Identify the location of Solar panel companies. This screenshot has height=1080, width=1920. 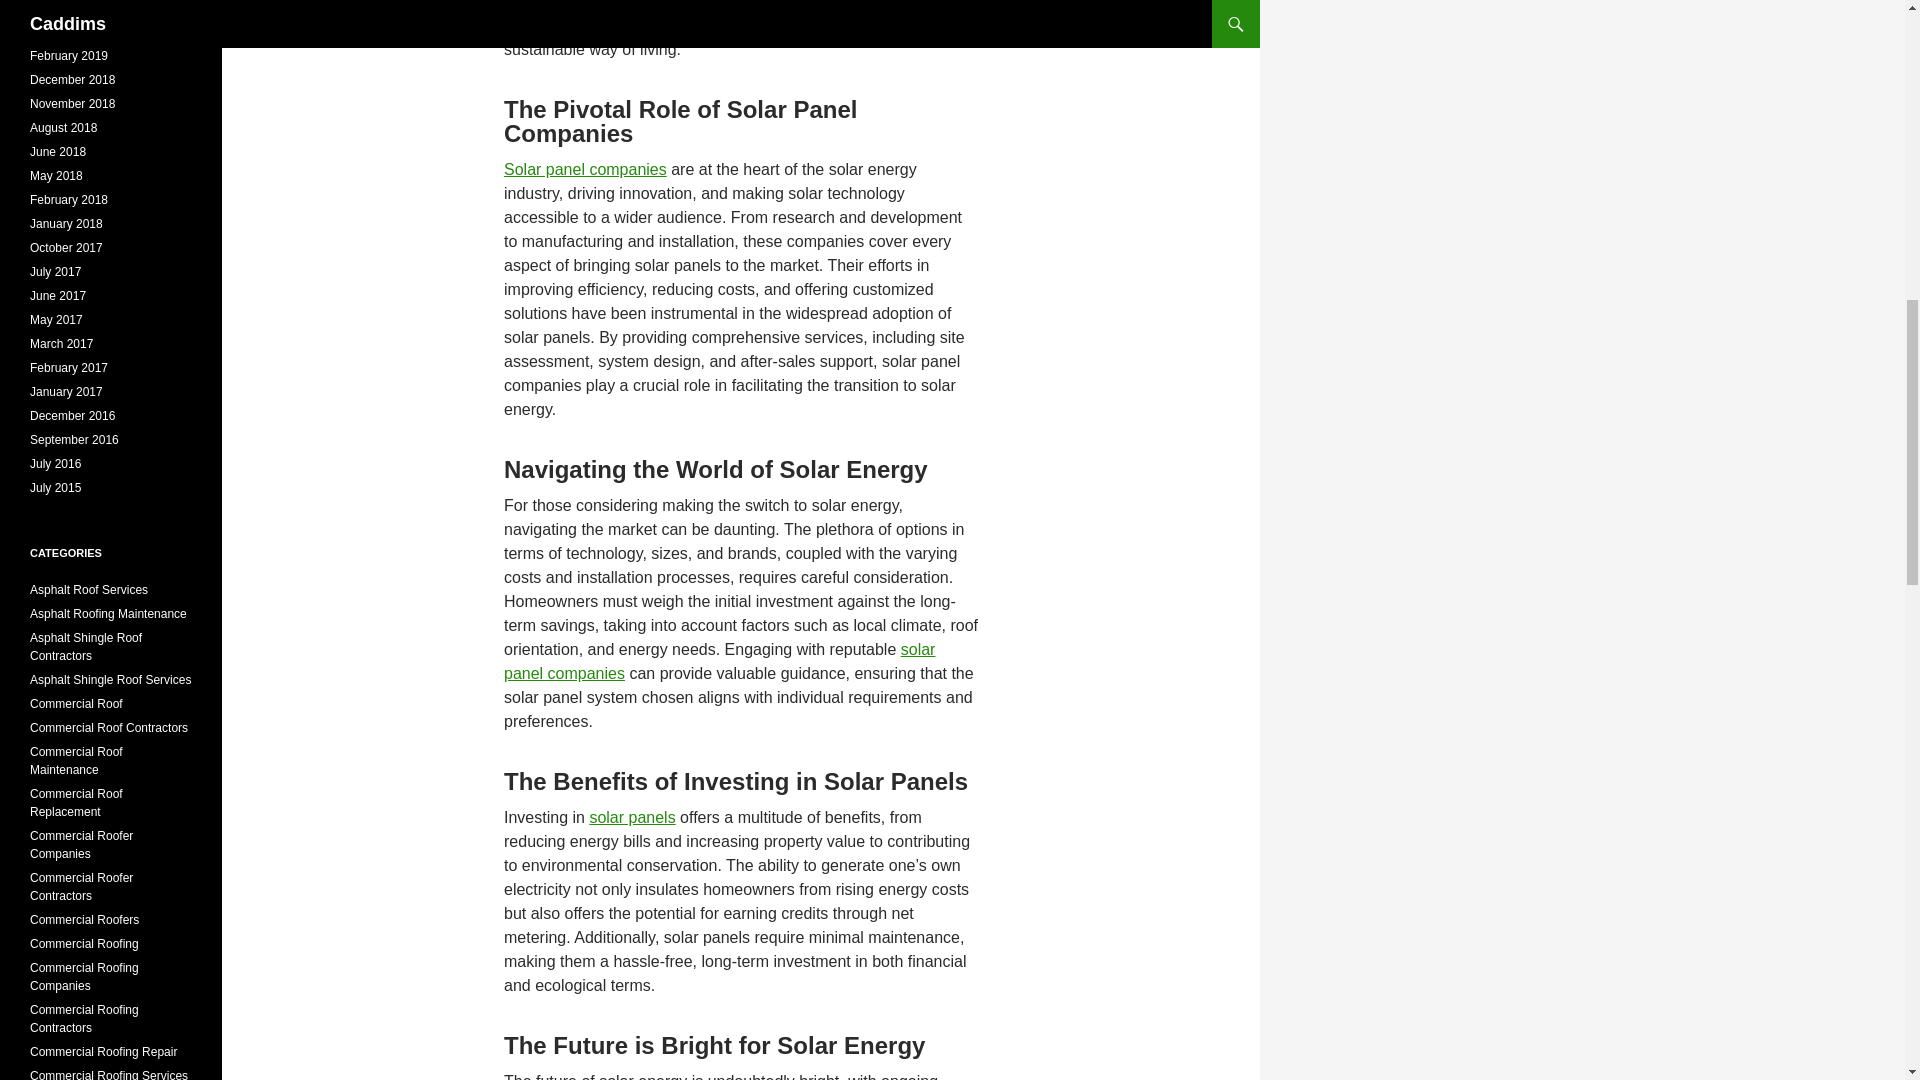
(584, 169).